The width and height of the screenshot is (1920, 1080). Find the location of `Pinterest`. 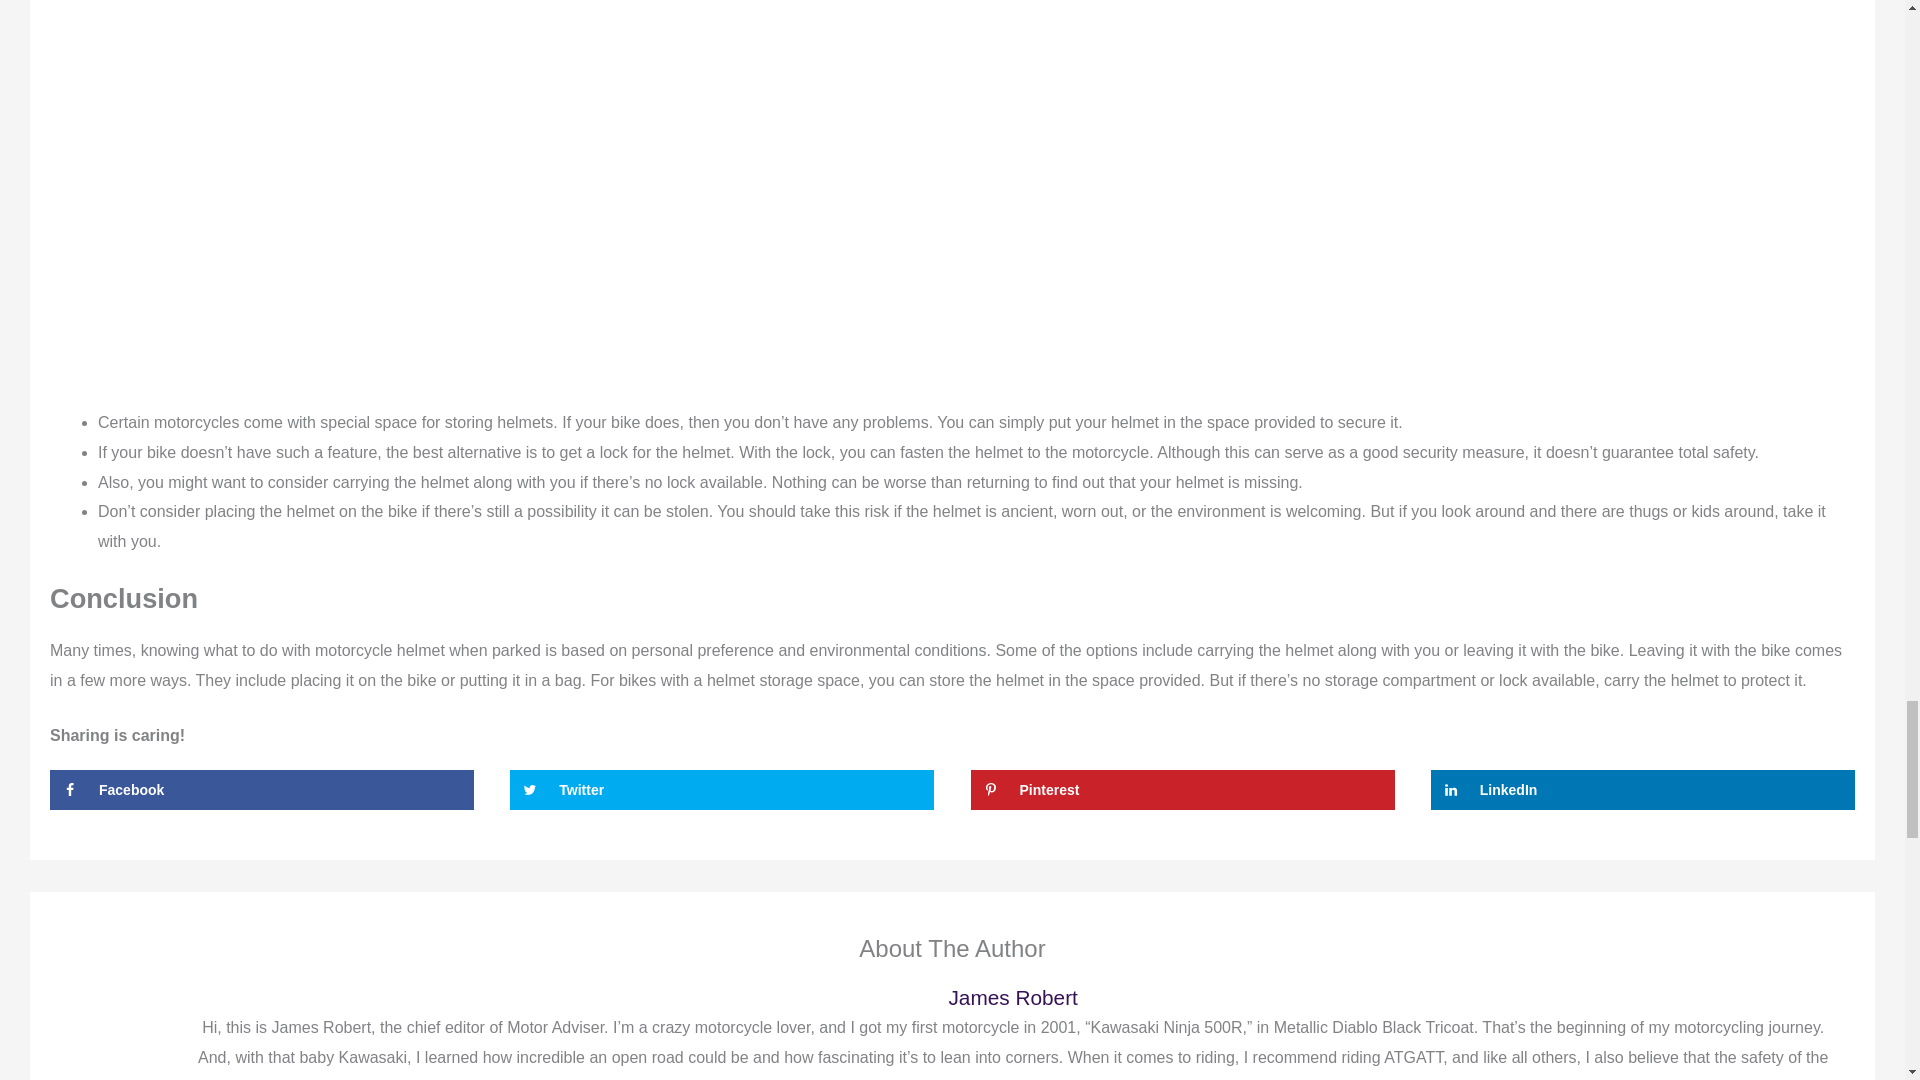

Pinterest is located at coordinates (1183, 790).